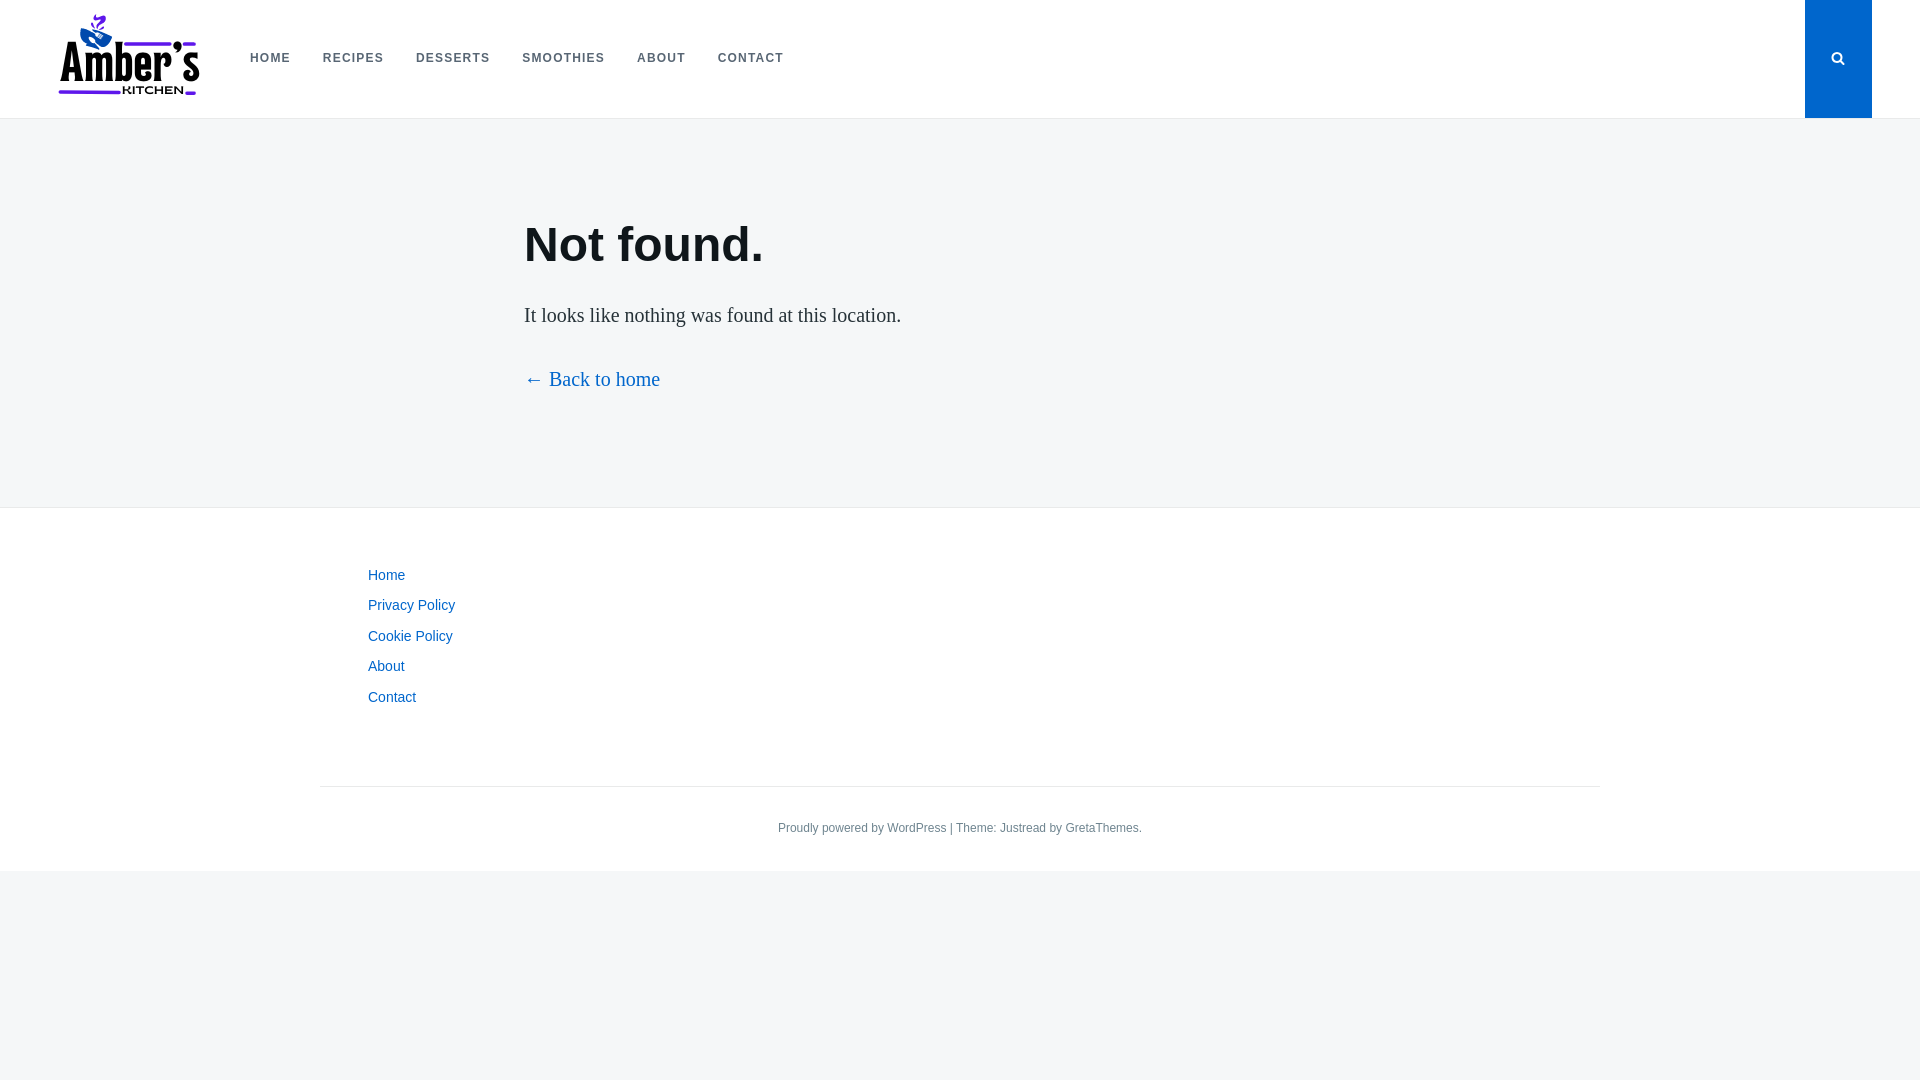 The height and width of the screenshot is (1080, 1920). Describe the element at coordinates (563, 58) in the screenshot. I see `SMOOTHIES` at that location.